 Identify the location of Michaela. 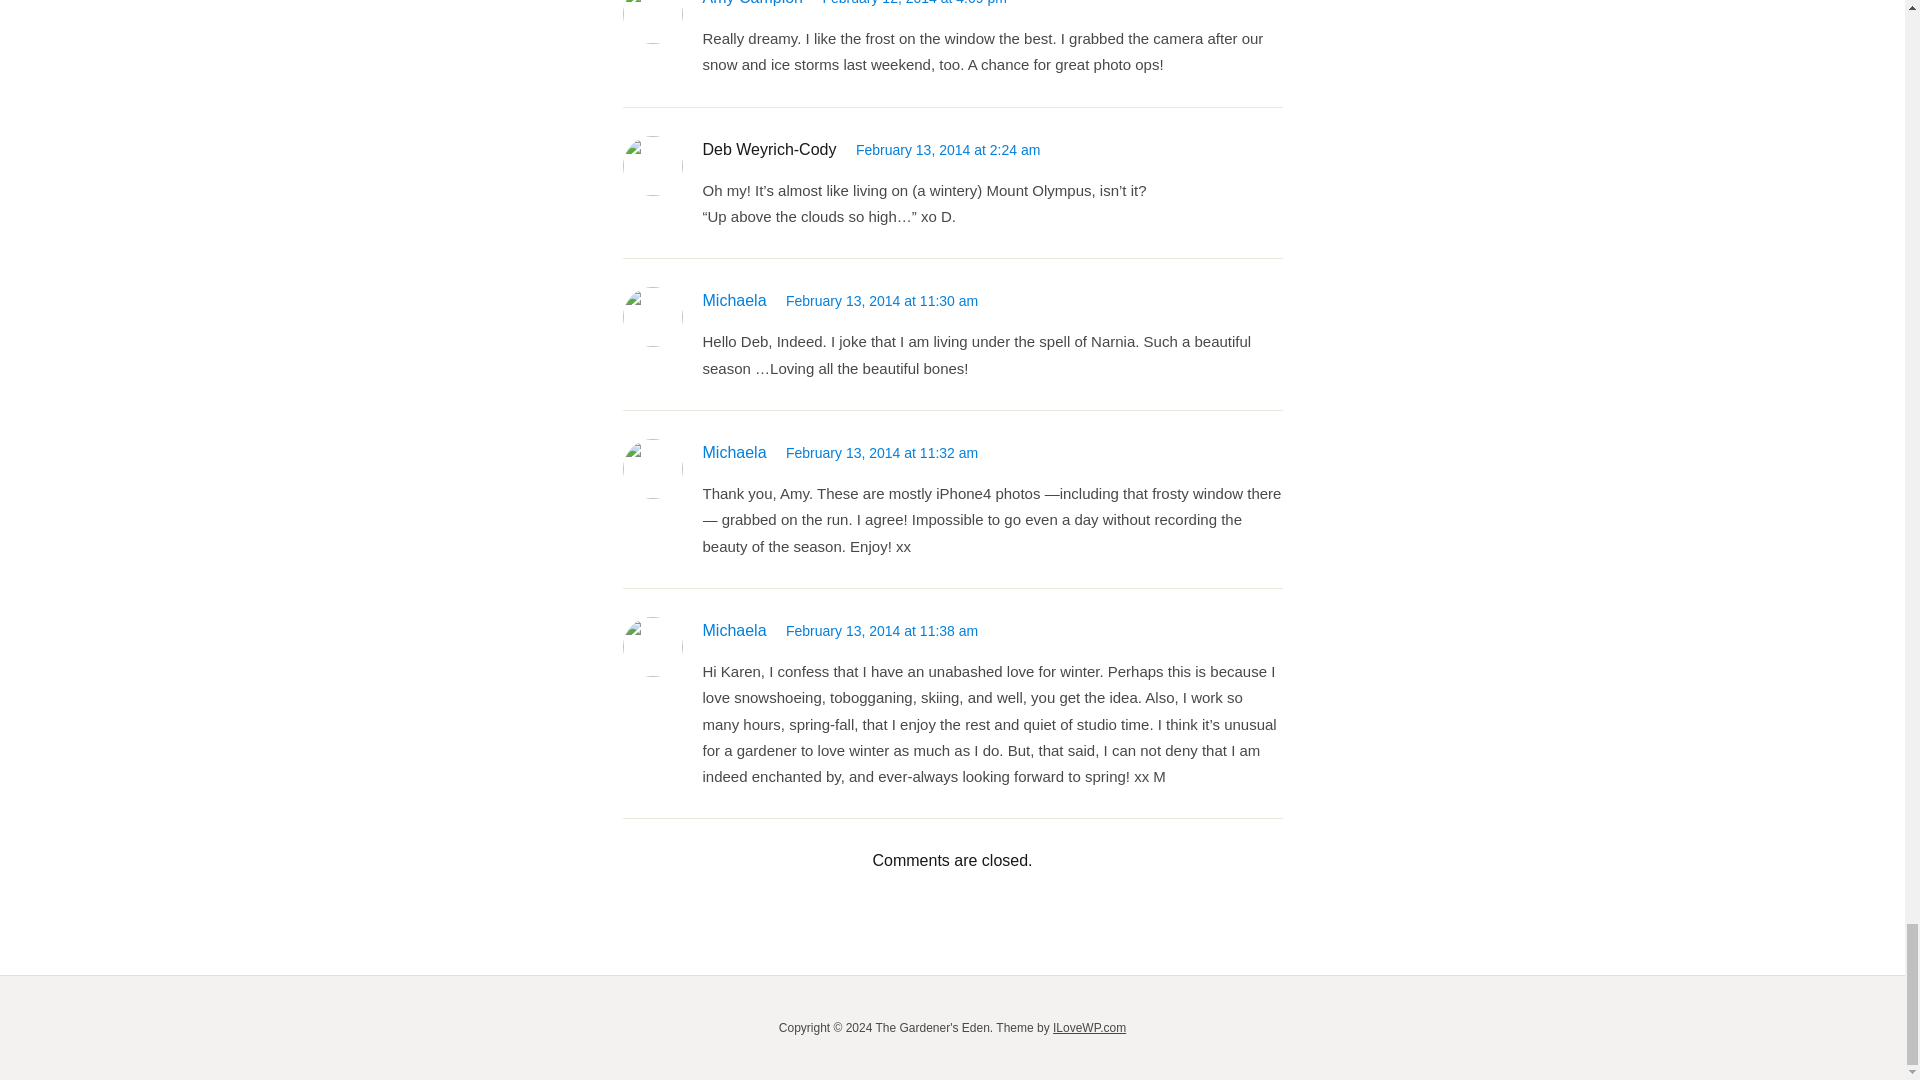
(734, 452).